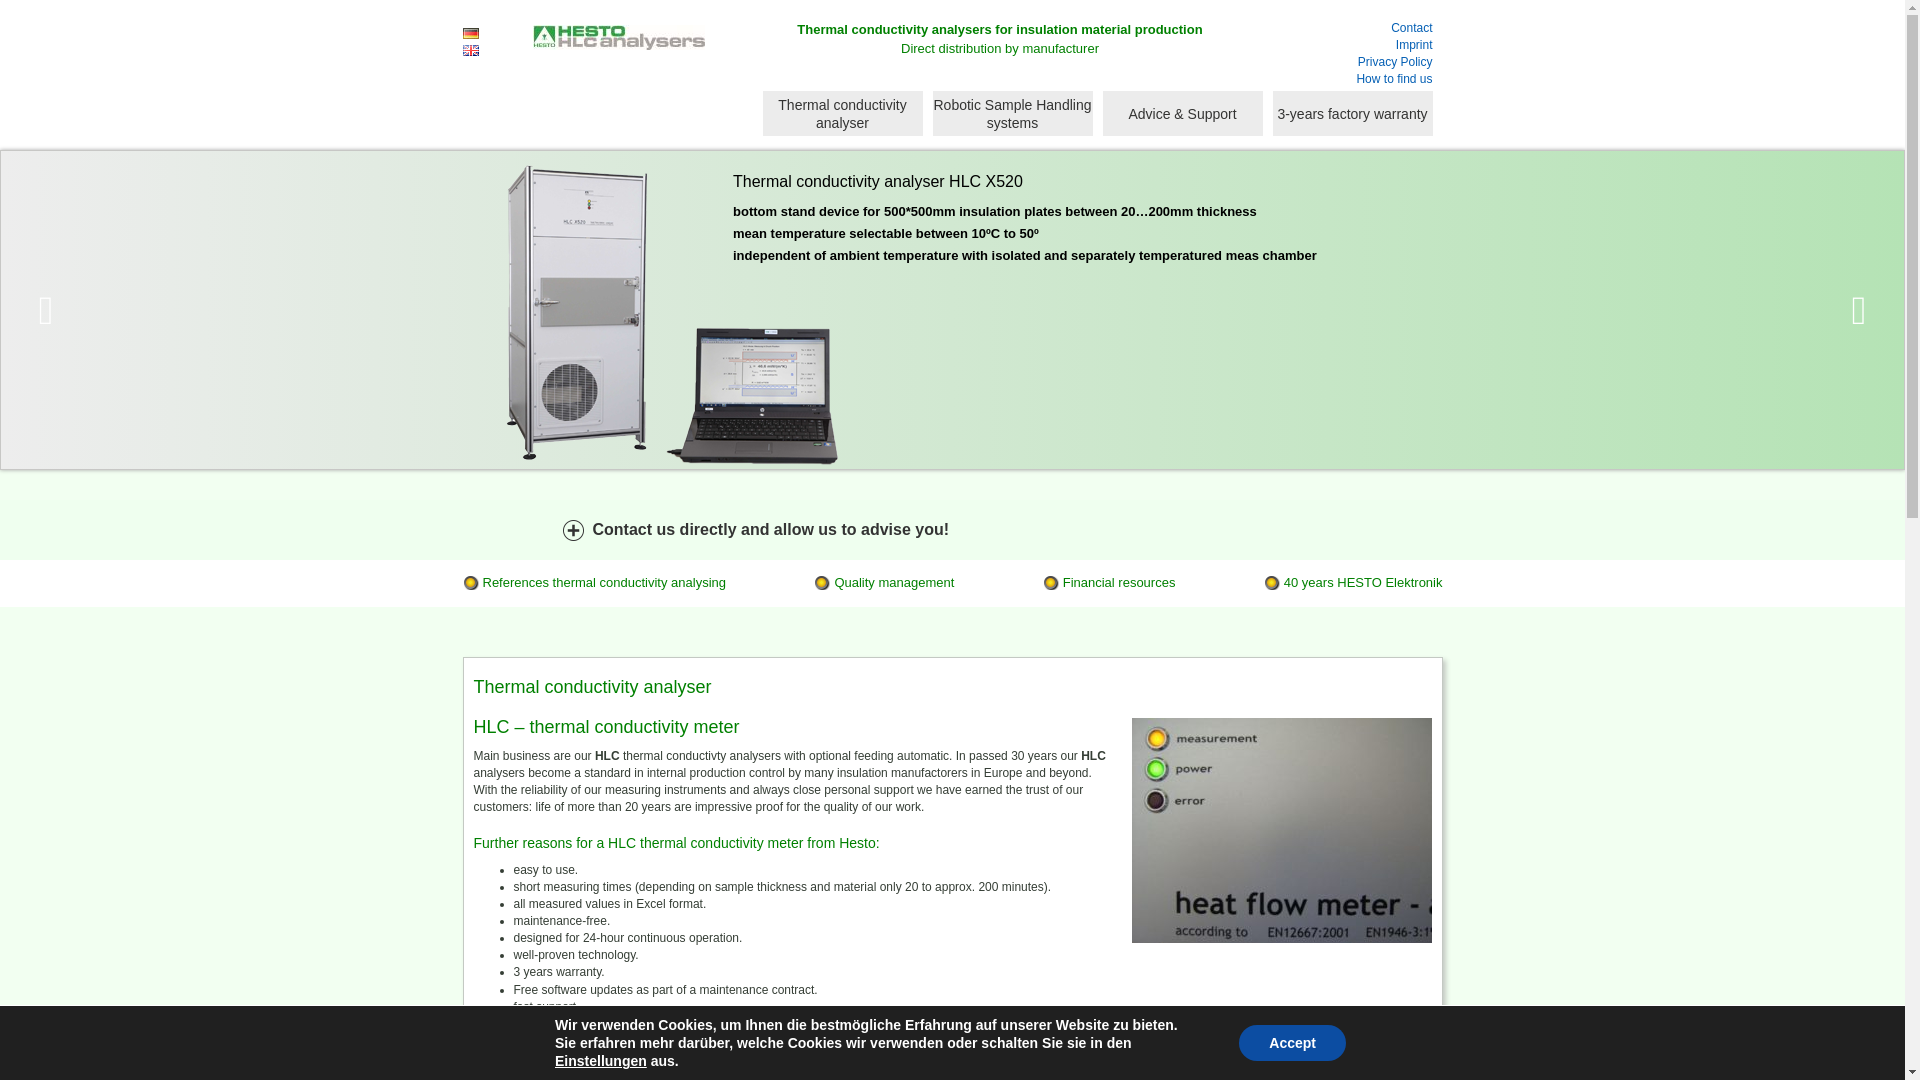  What do you see at coordinates (884, 582) in the screenshot?
I see `Quality management` at bounding box center [884, 582].